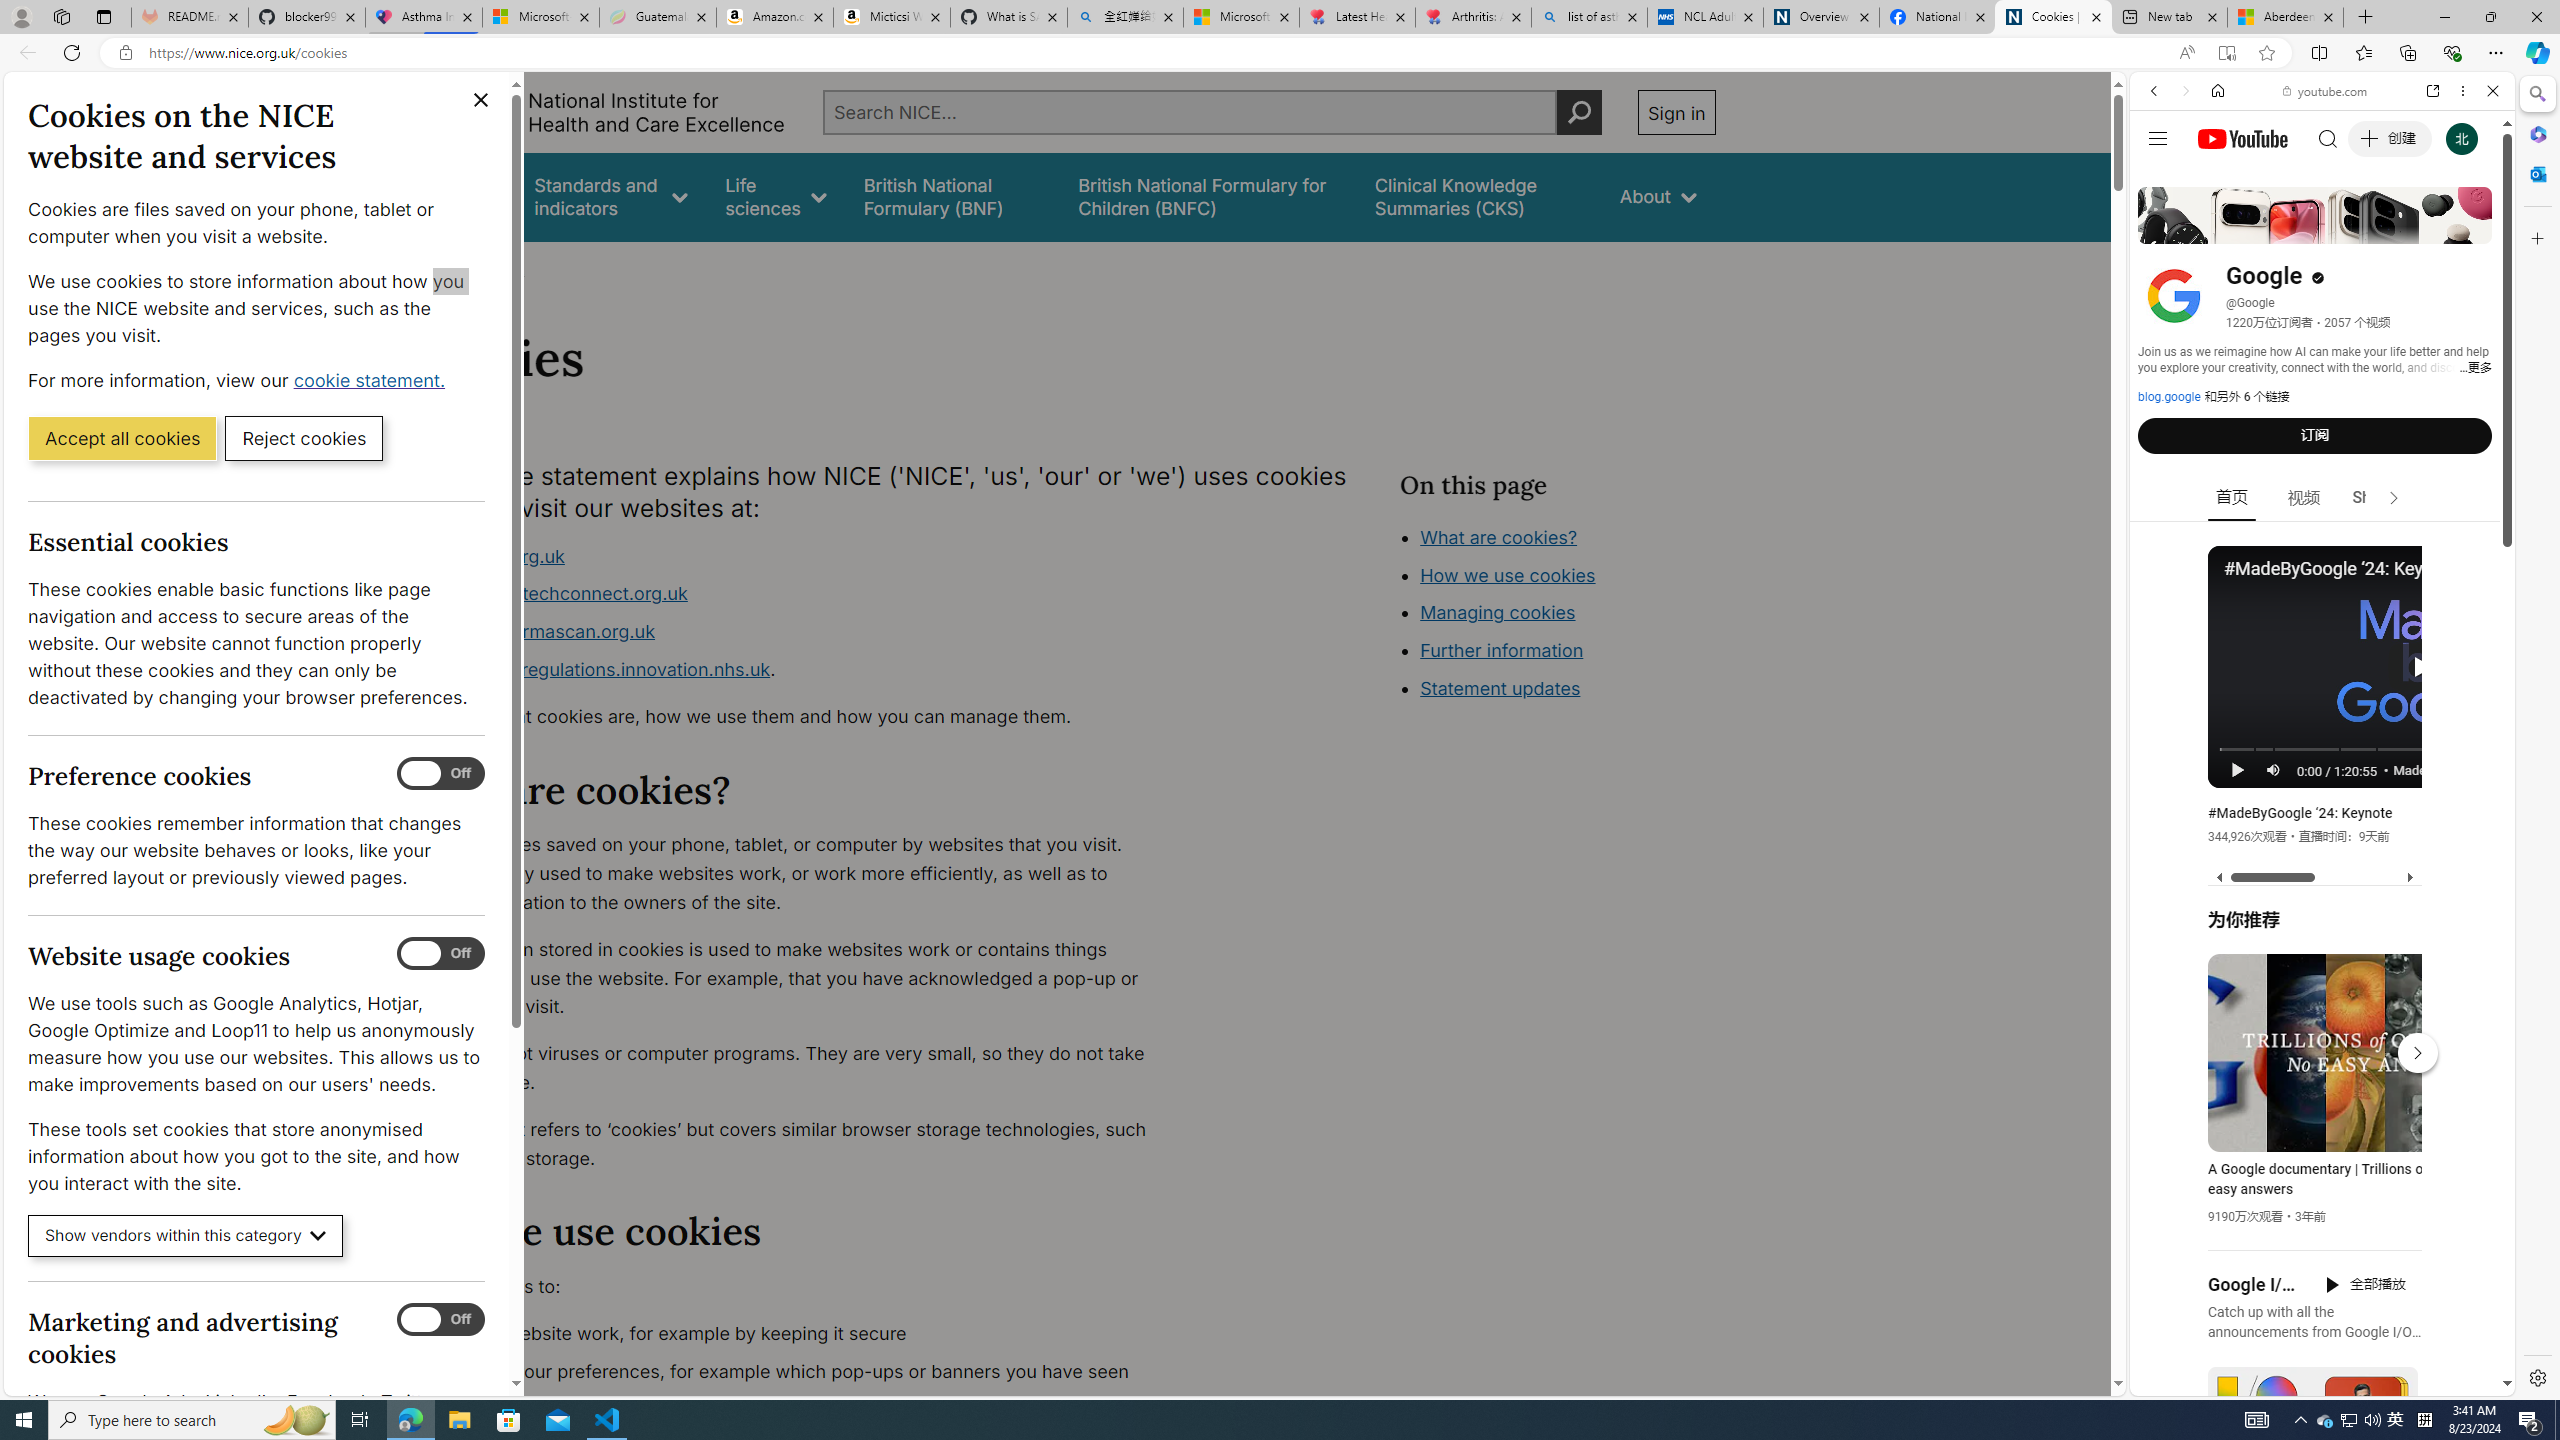  Describe the element at coordinates (2169, 397) in the screenshot. I see `blog.google` at that location.